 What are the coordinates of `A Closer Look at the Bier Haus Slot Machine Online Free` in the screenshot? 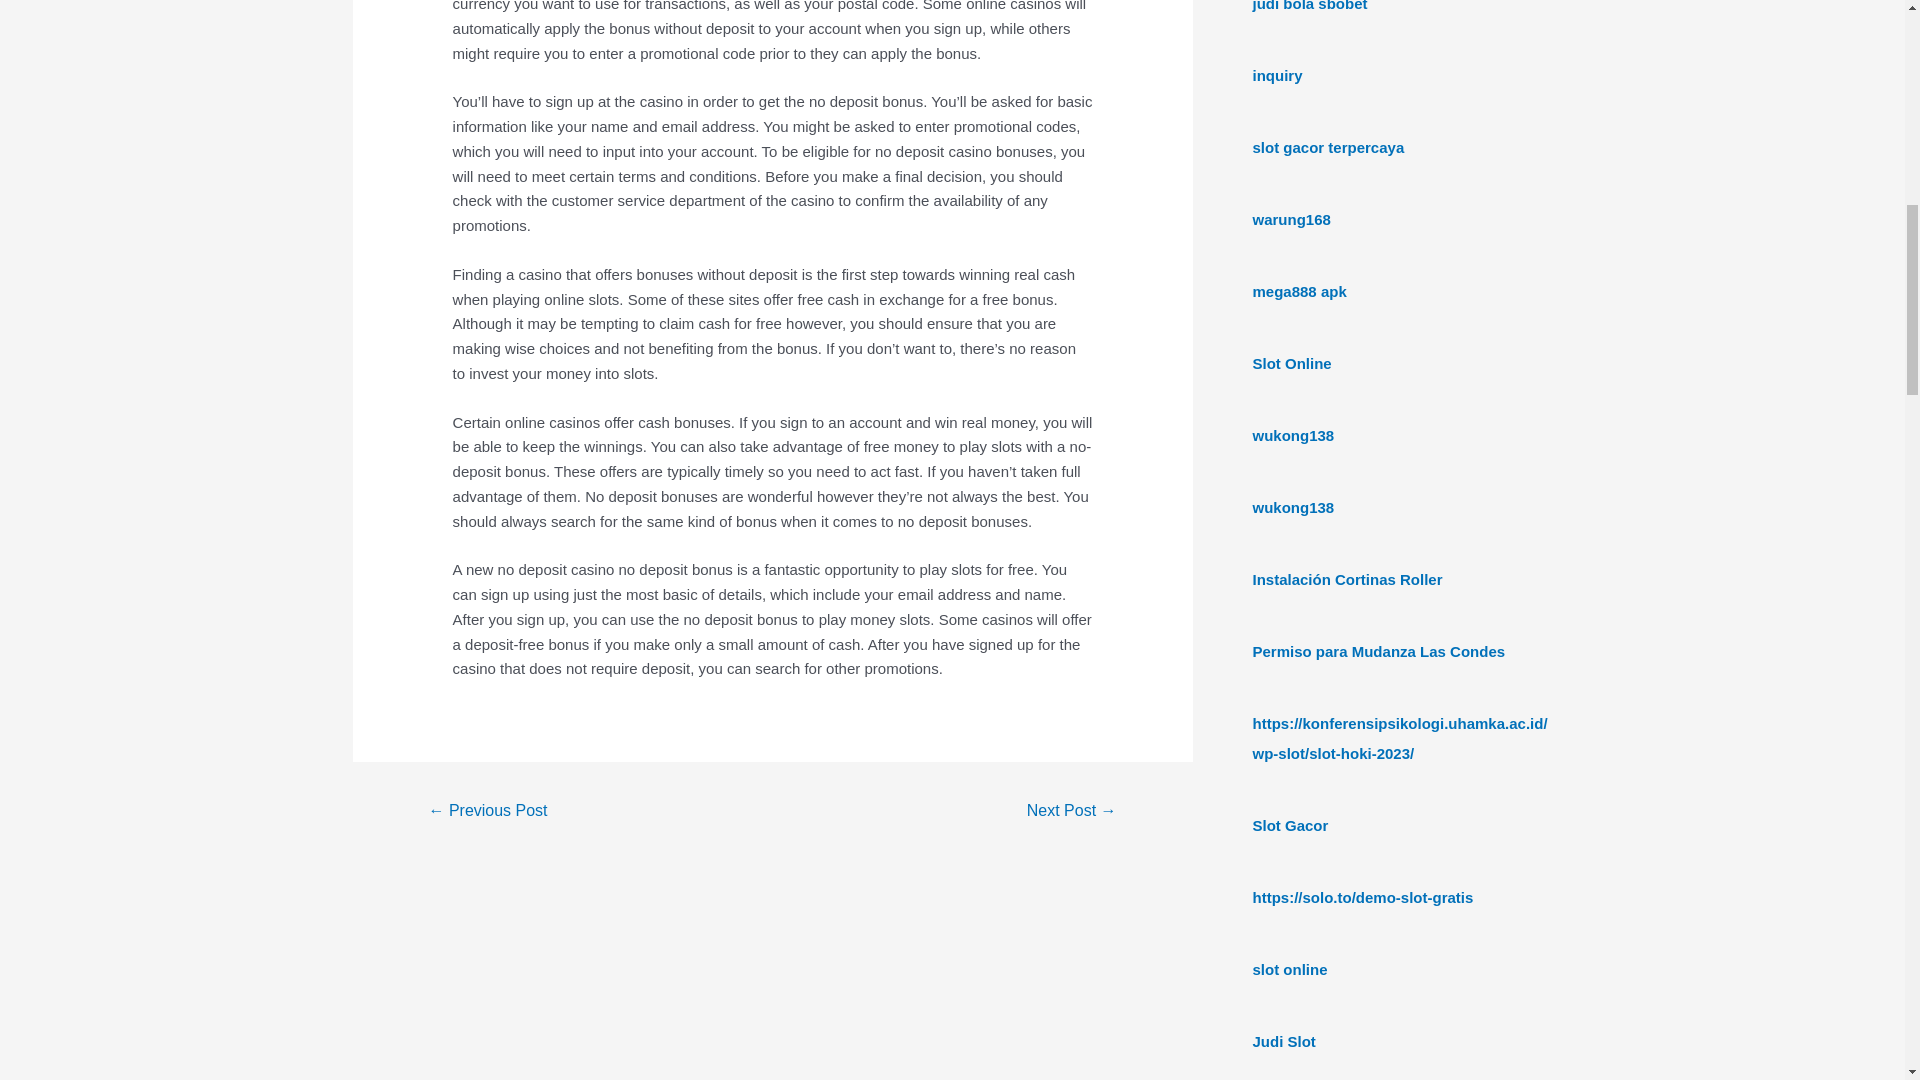 It's located at (1071, 812).